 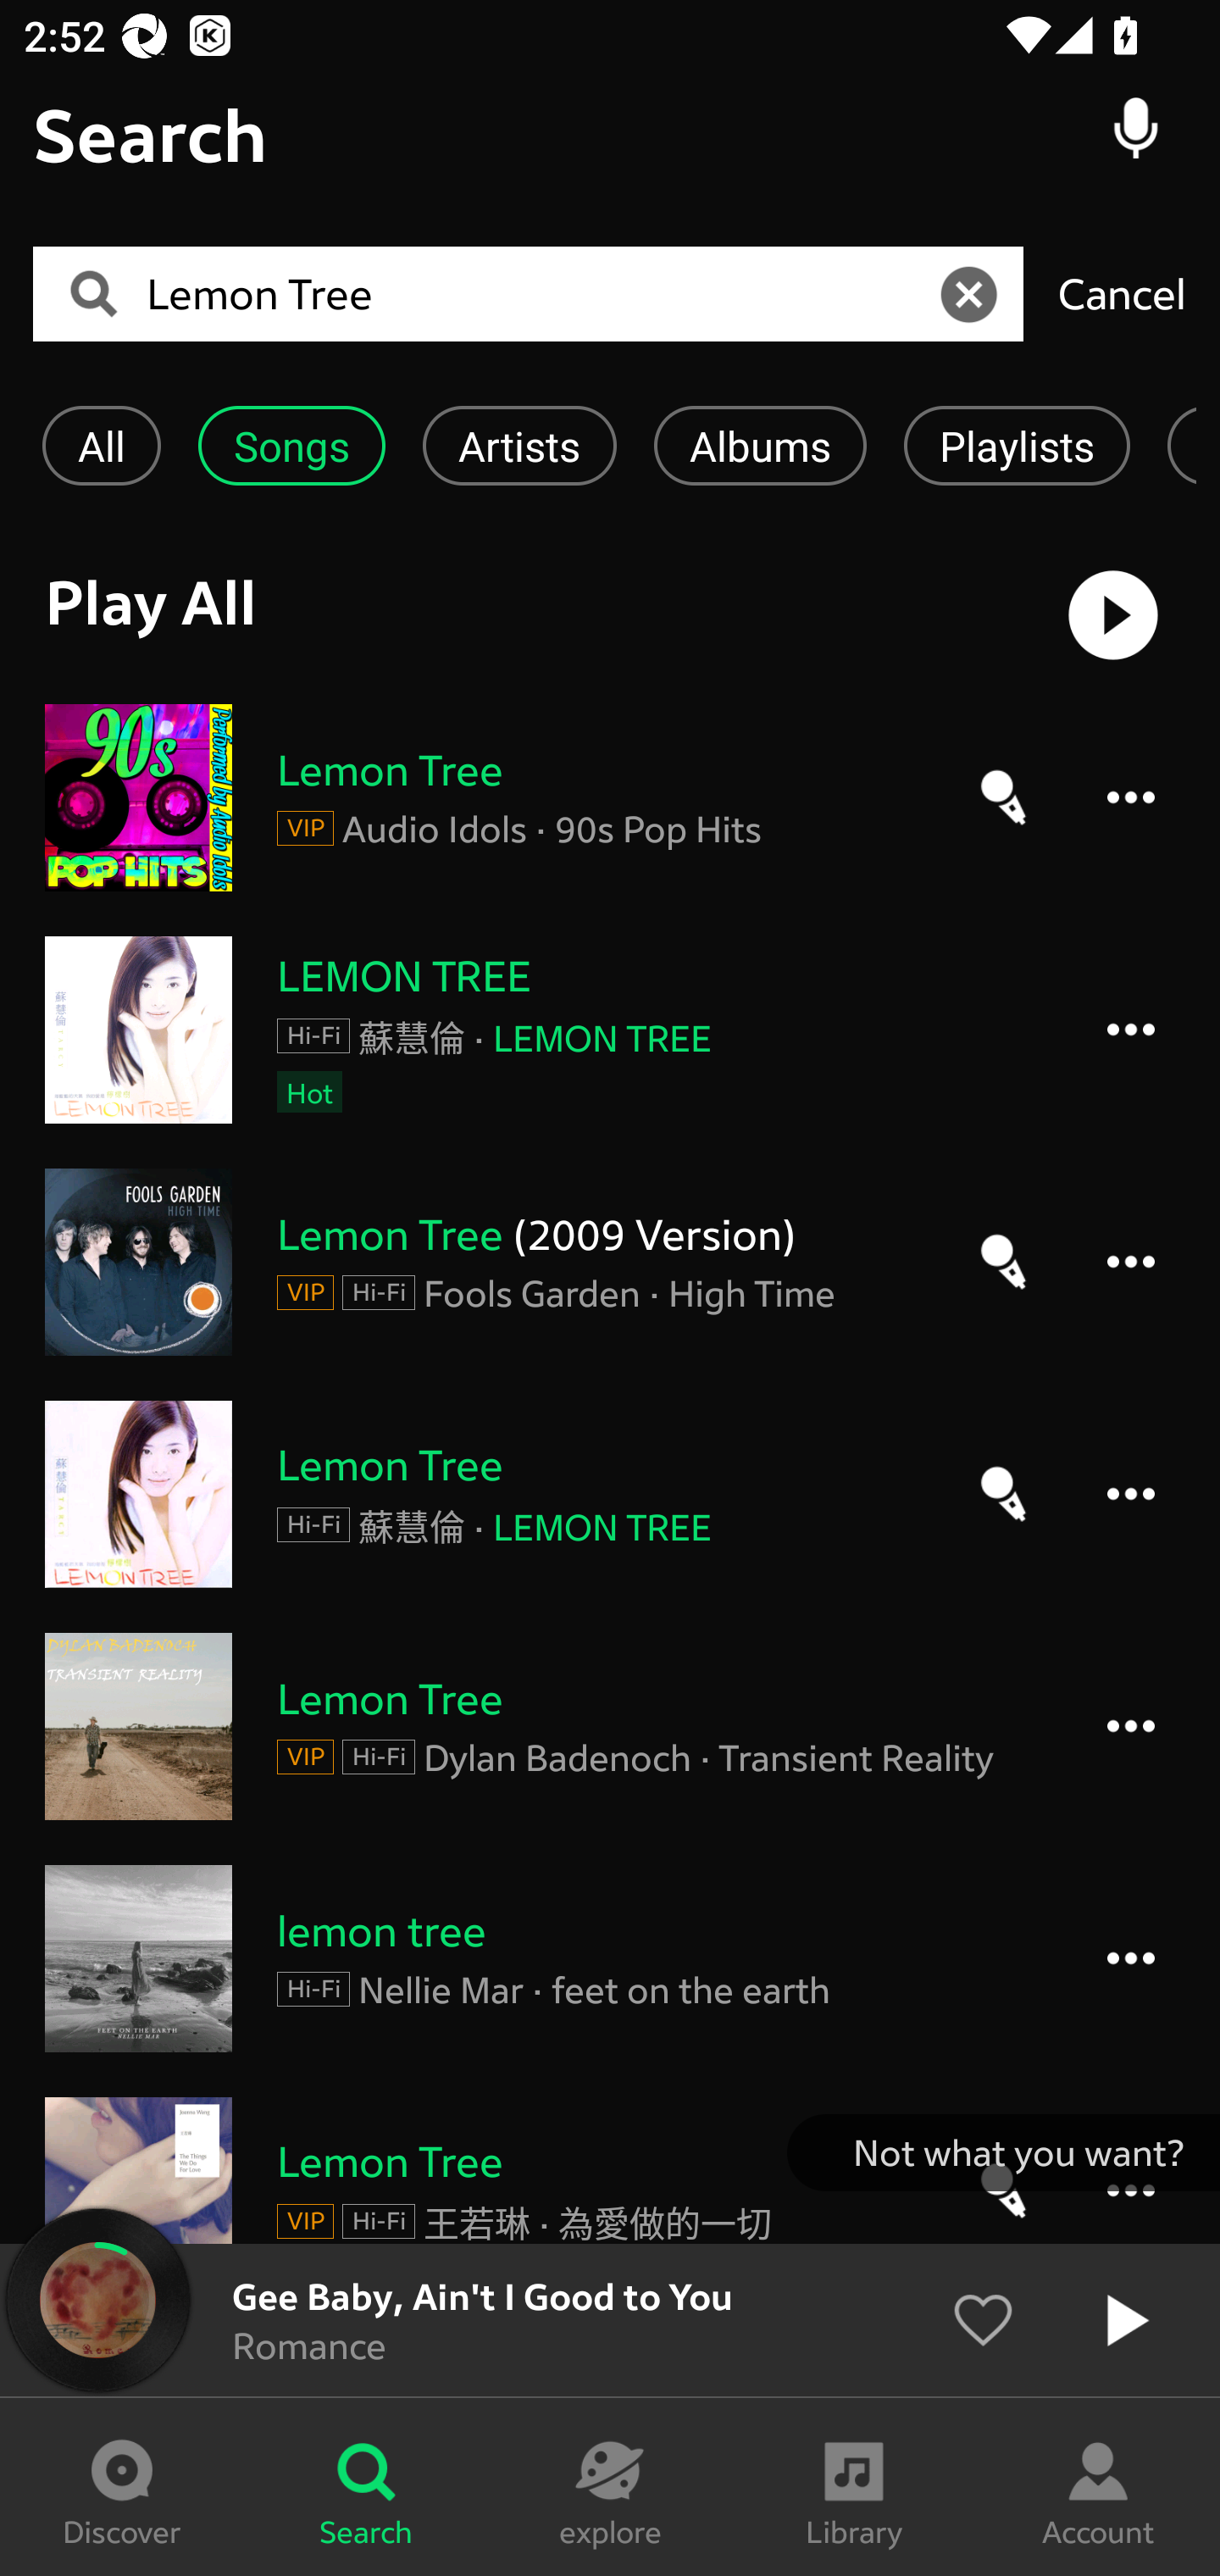 What do you see at coordinates (610, 615) in the screenshot?
I see `Play All` at bounding box center [610, 615].